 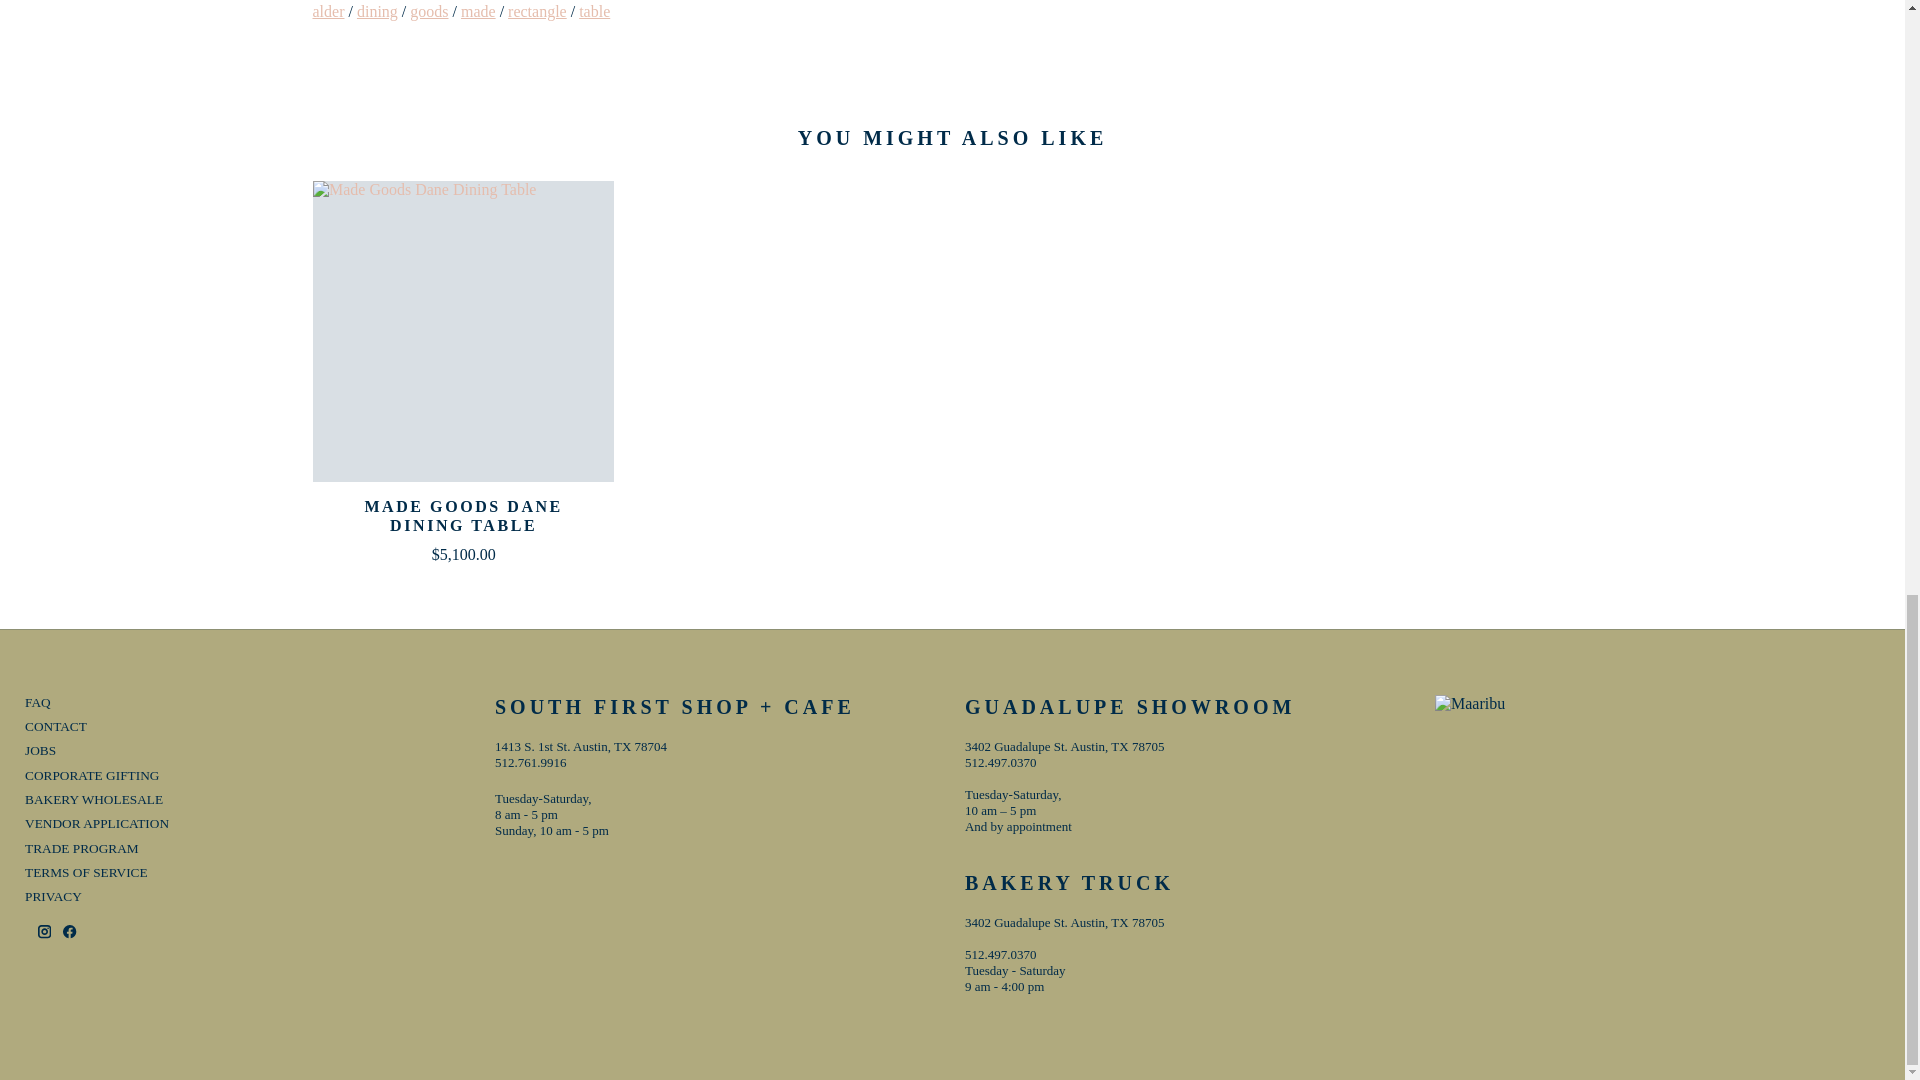 I want to click on rectangle, so click(x=537, y=12).